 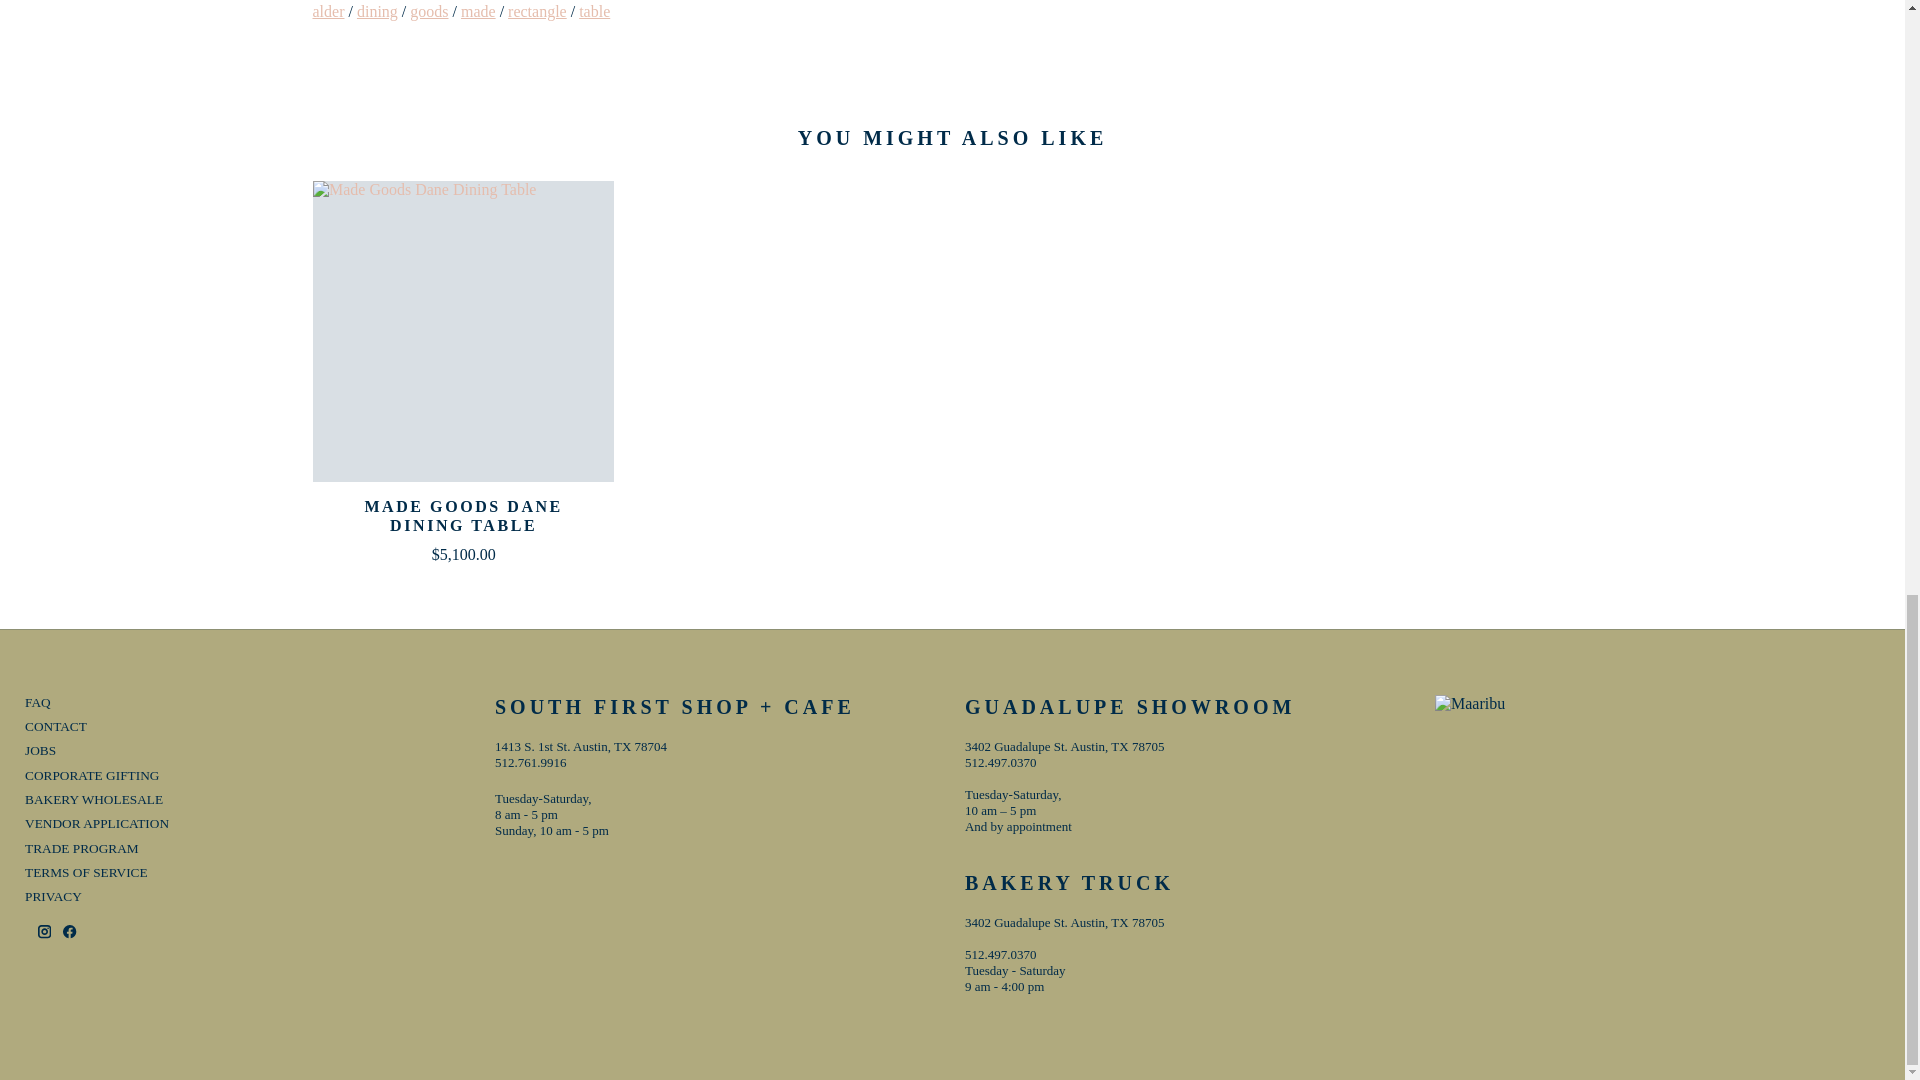 I want to click on rectangle, so click(x=537, y=12).